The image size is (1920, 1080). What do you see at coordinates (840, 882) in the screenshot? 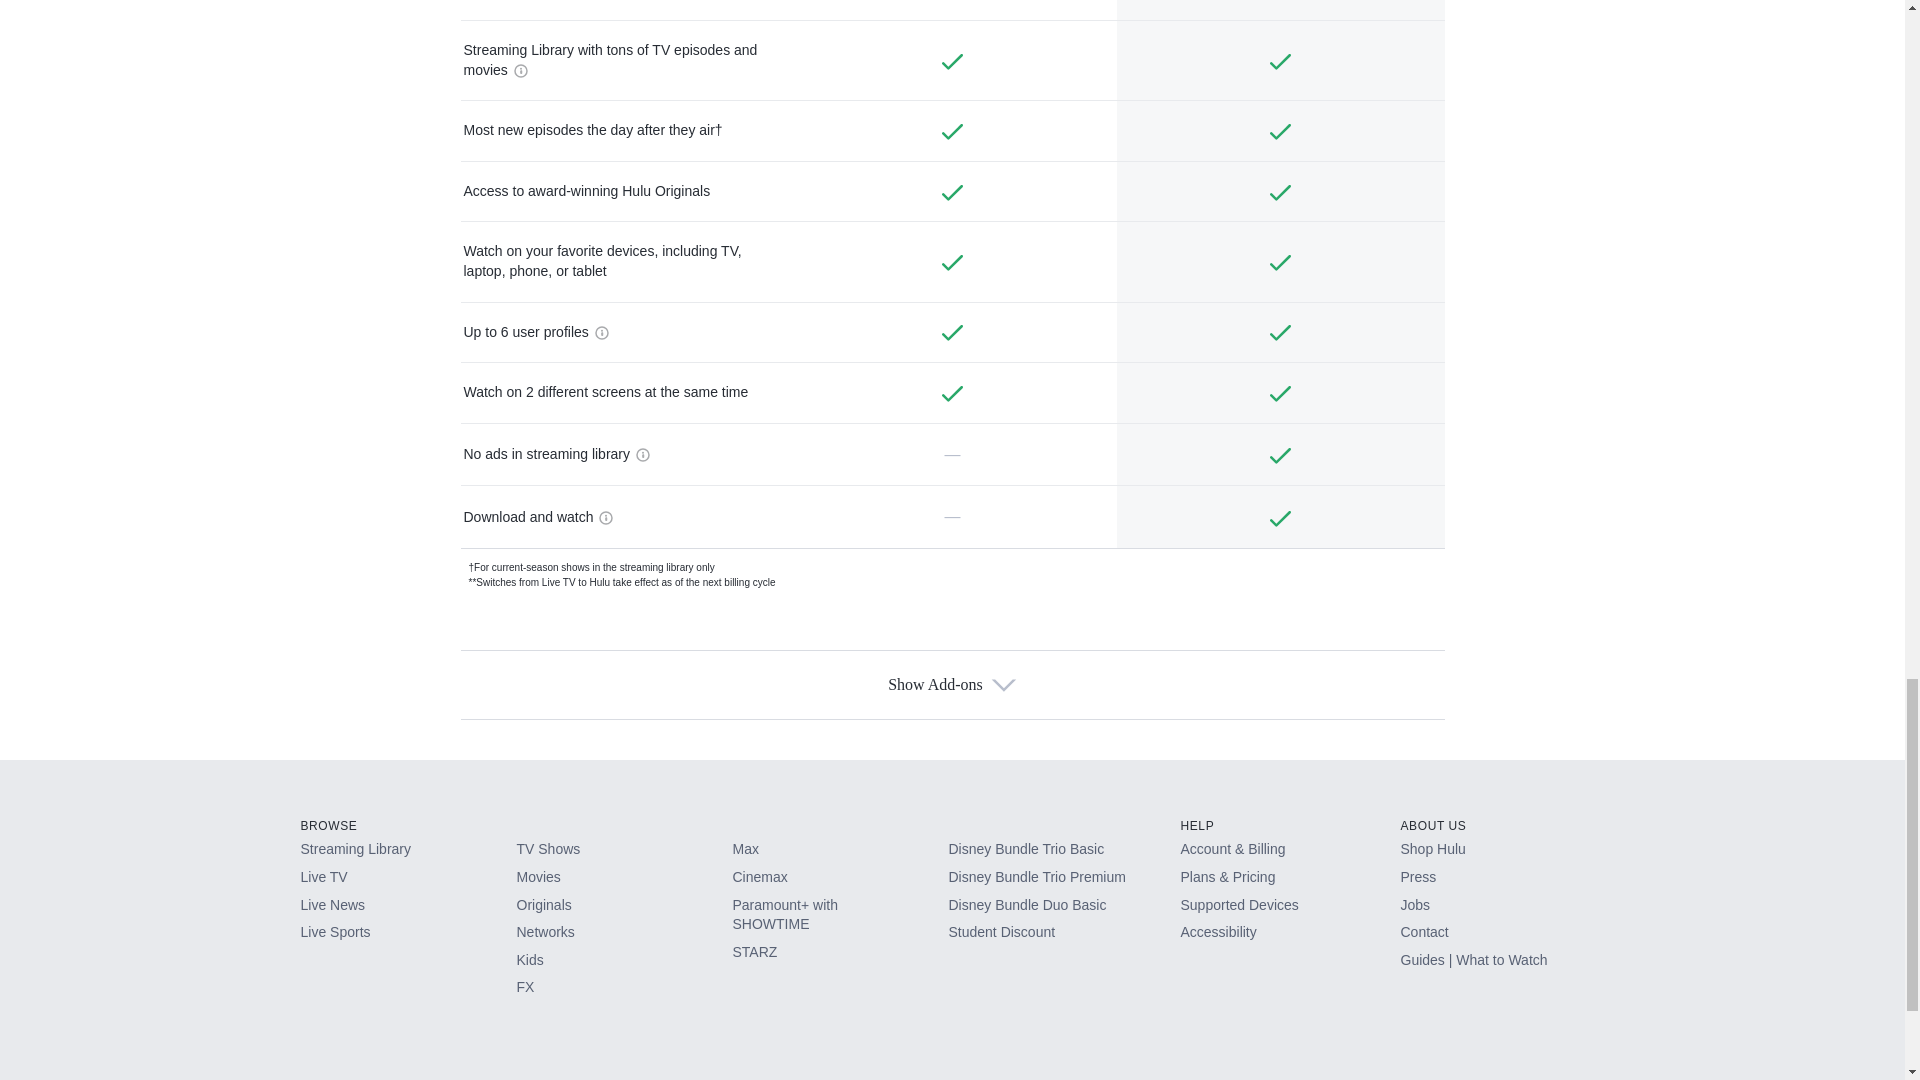
I see `Cinemax` at bounding box center [840, 882].